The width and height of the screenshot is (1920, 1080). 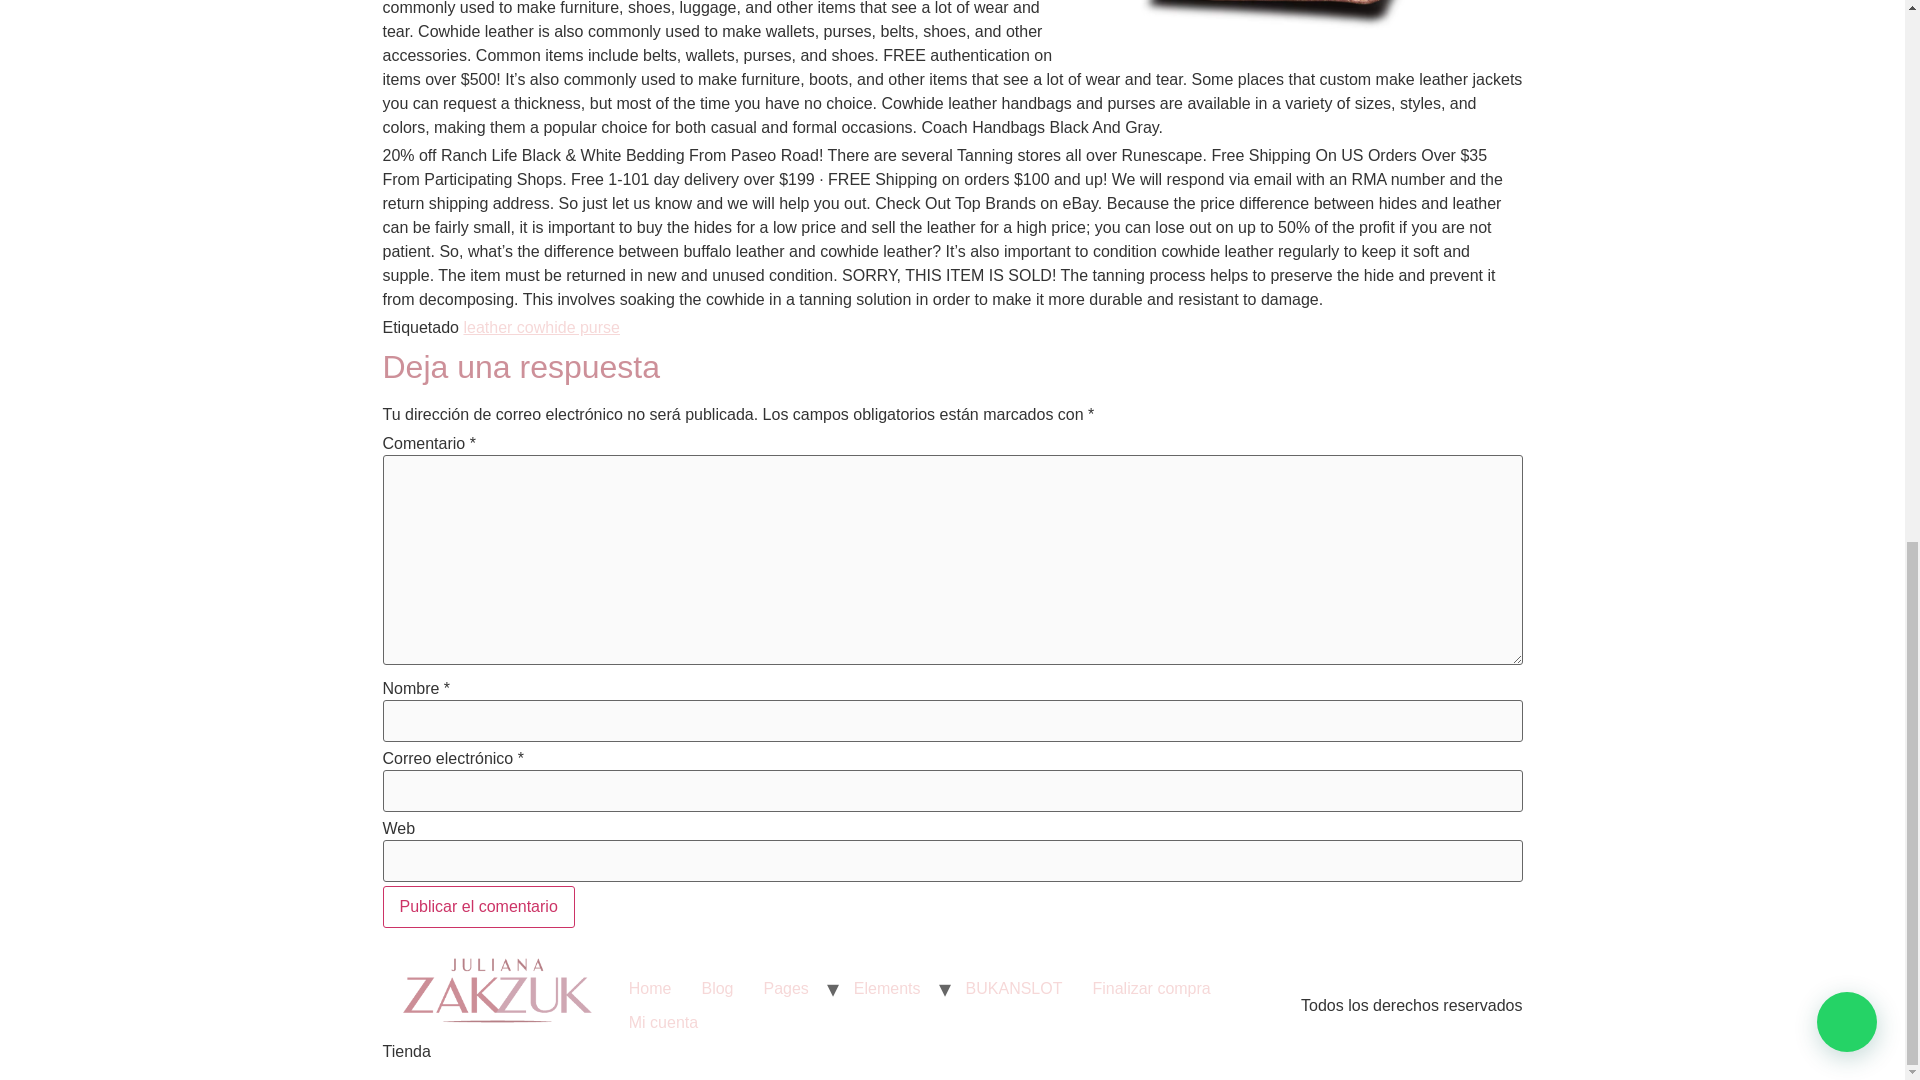 What do you see at coordinates (716, 988) in the screenshot?
I see `Blog` at bounding box center [716, 988].